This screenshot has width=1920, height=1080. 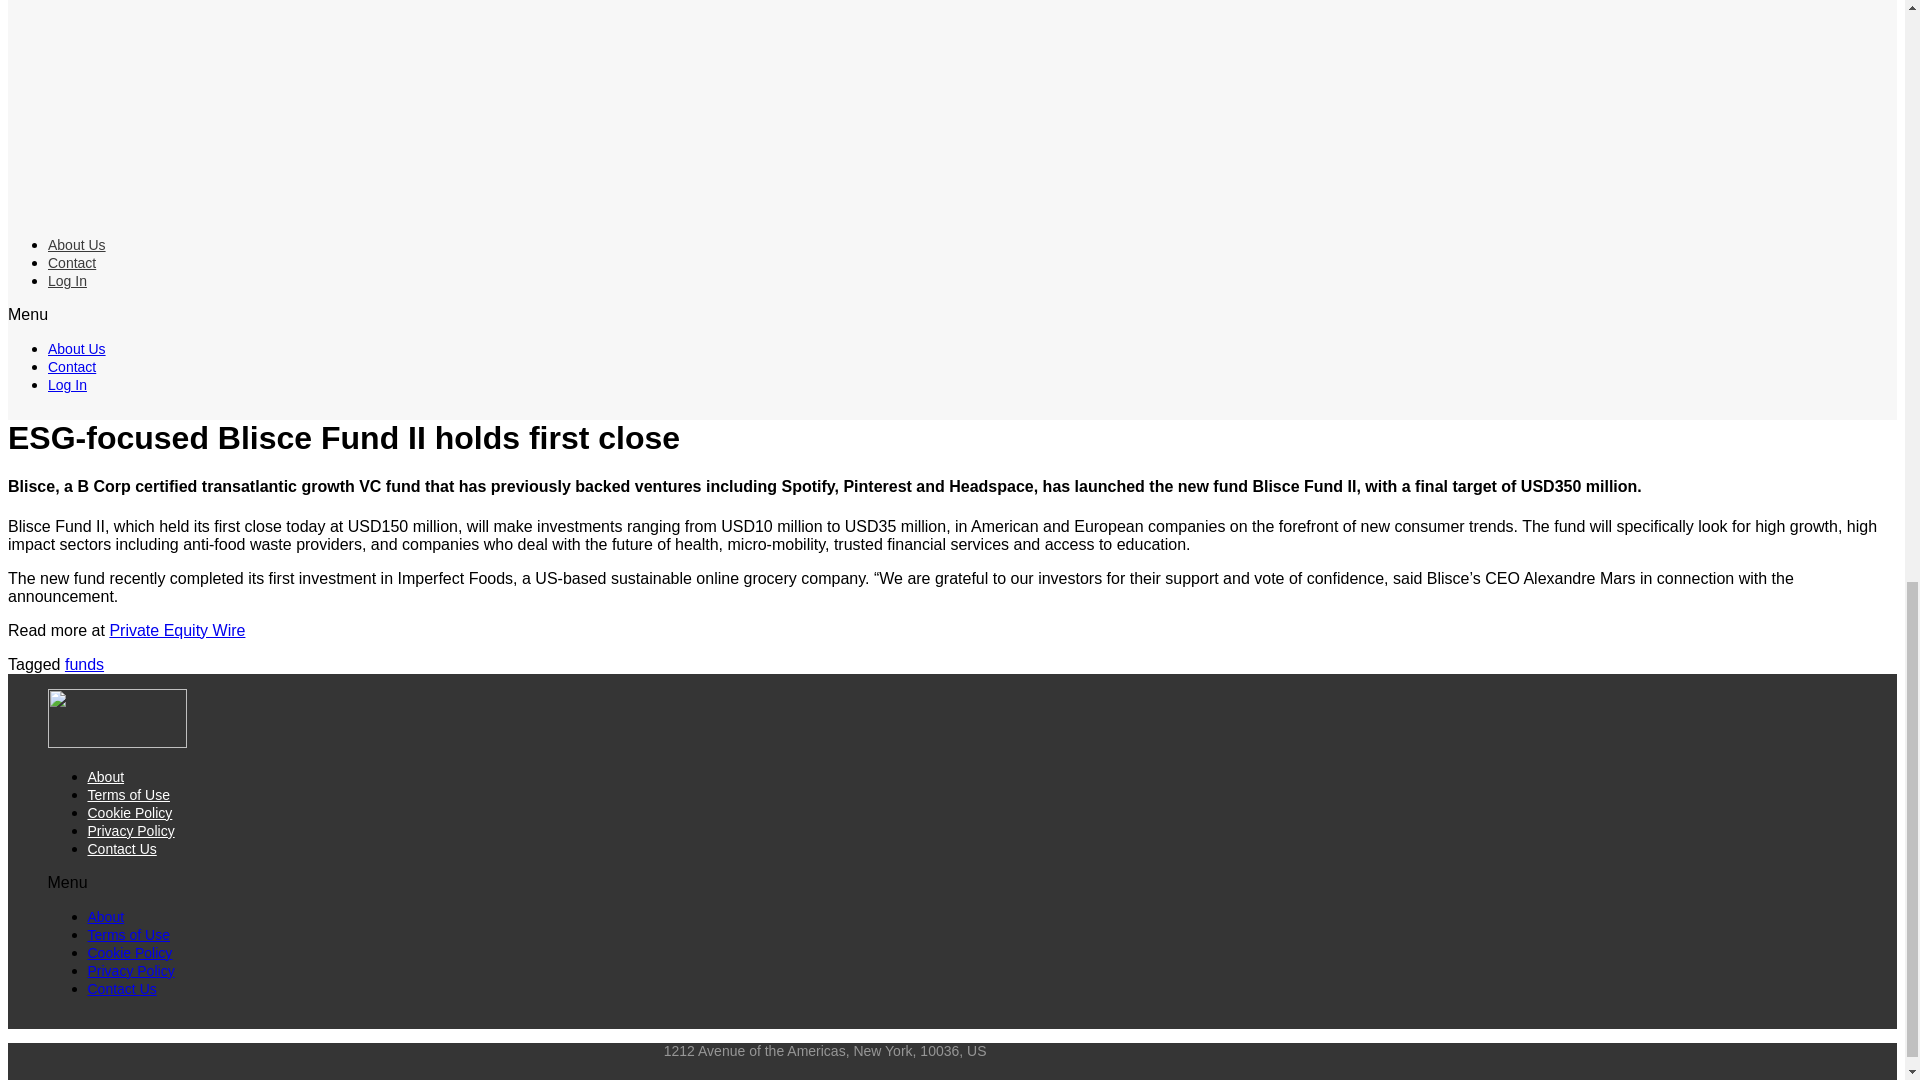 What do you see at coordinates (72, 262) in the screenshot?
I see `Contact` at bounding box center [72, 262].